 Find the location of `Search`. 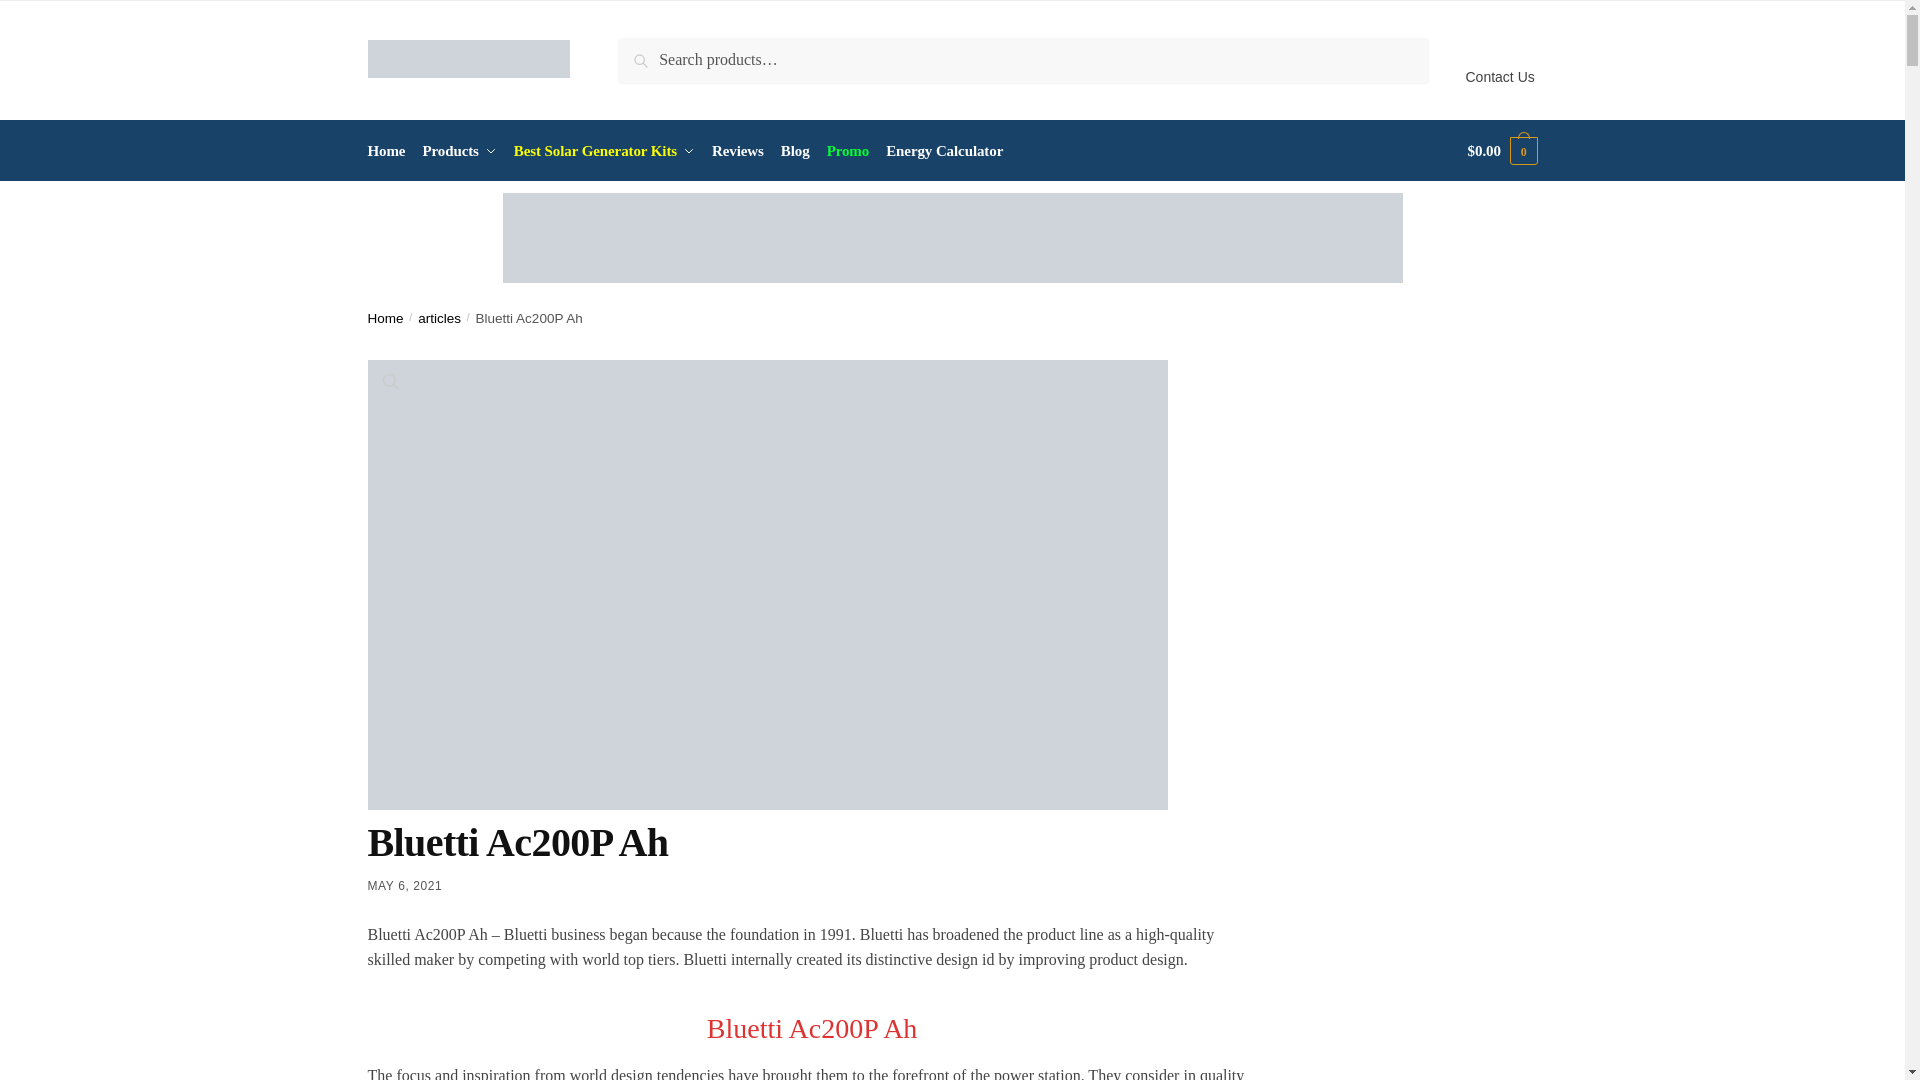

Search is located at coordinates (646, 51).